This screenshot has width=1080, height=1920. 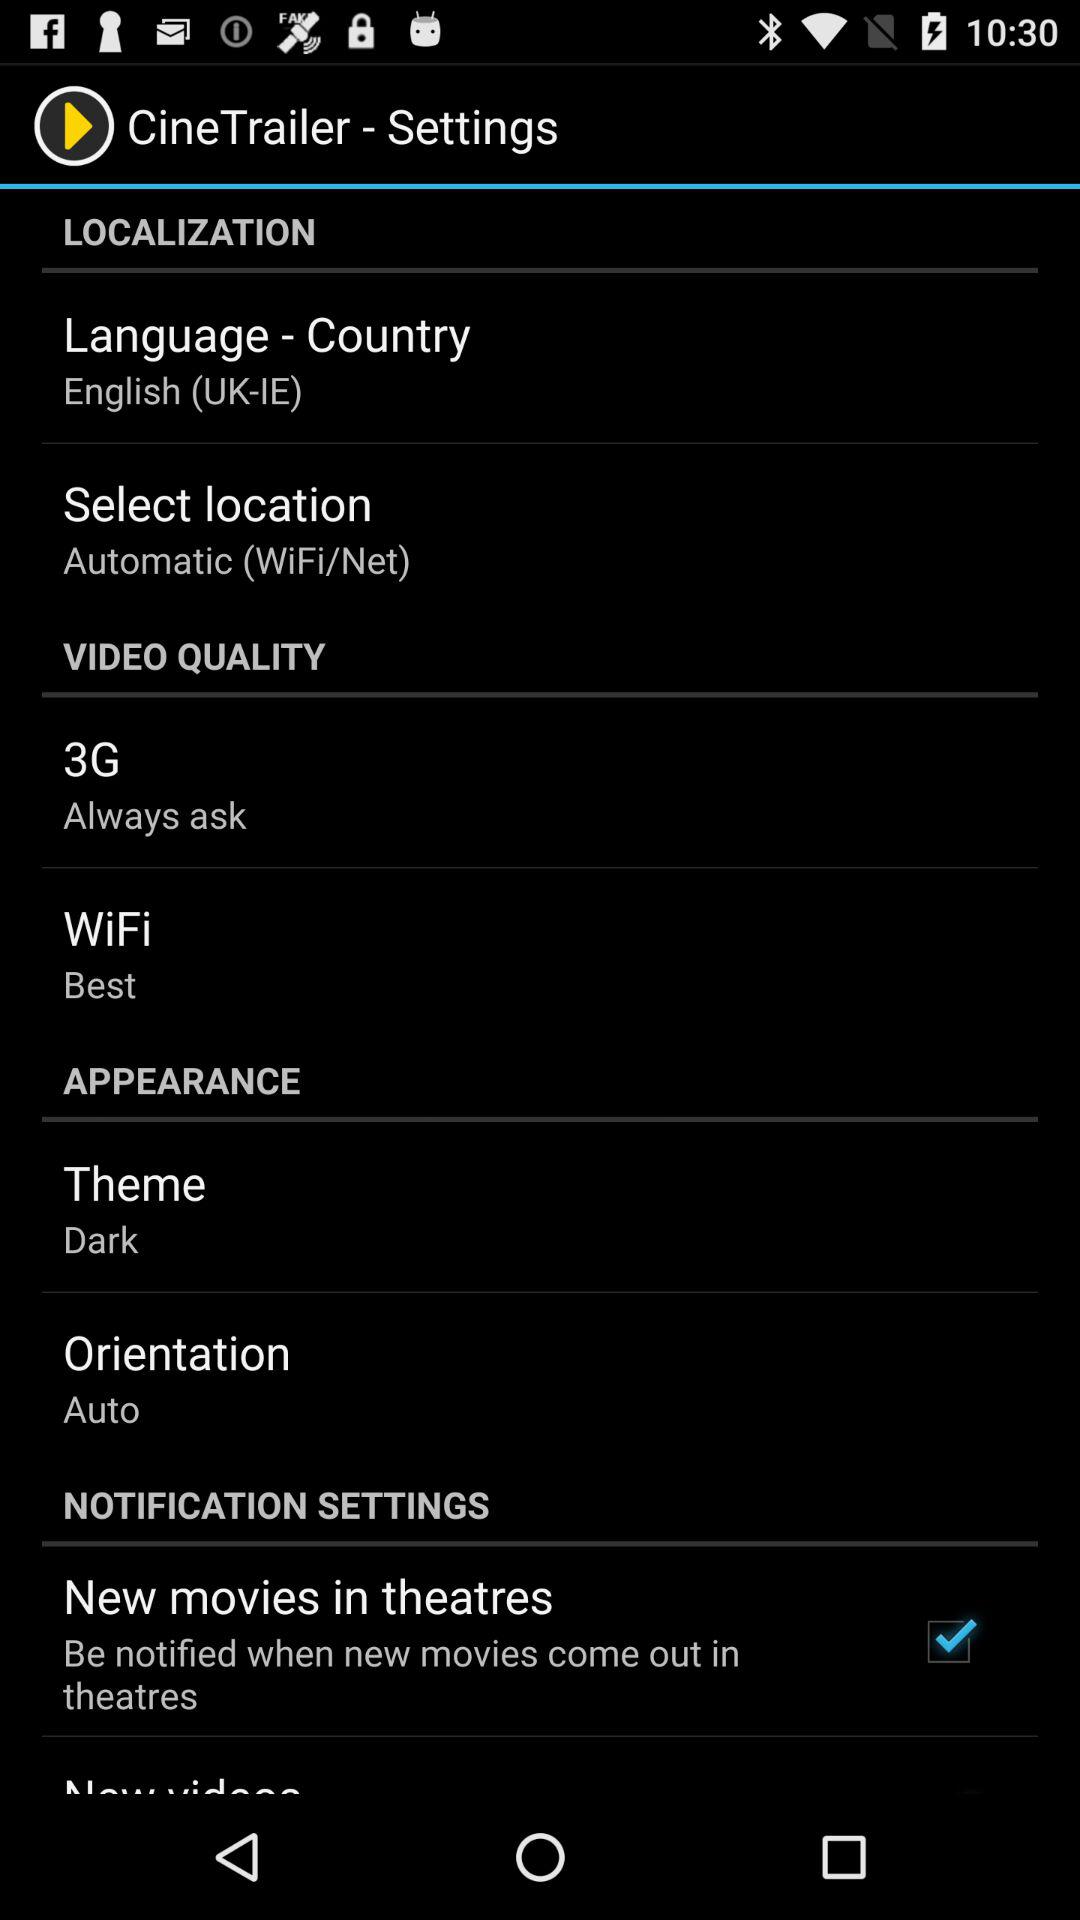 I want to click on flip until the language - country, so click(x=267, y=333).